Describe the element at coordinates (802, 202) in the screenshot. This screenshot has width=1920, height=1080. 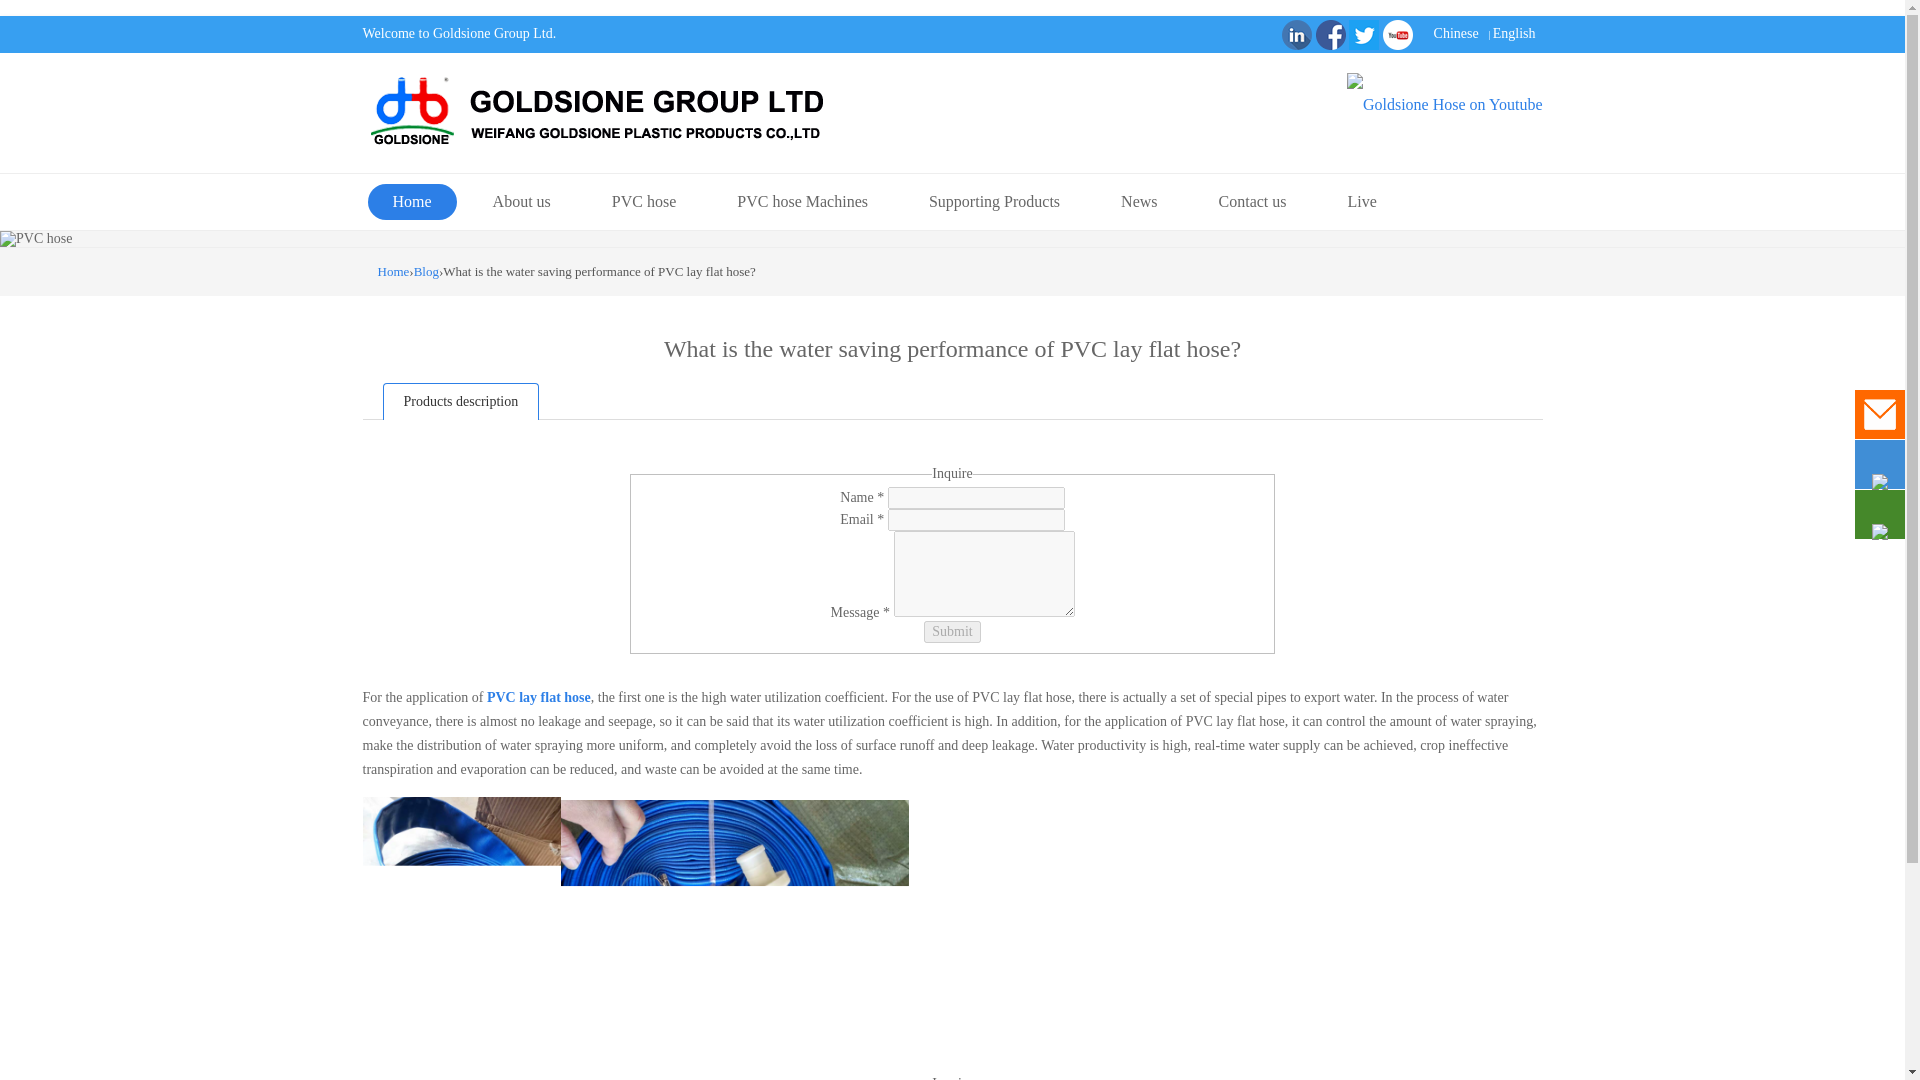
I see `PVC hose Machines` at that location.